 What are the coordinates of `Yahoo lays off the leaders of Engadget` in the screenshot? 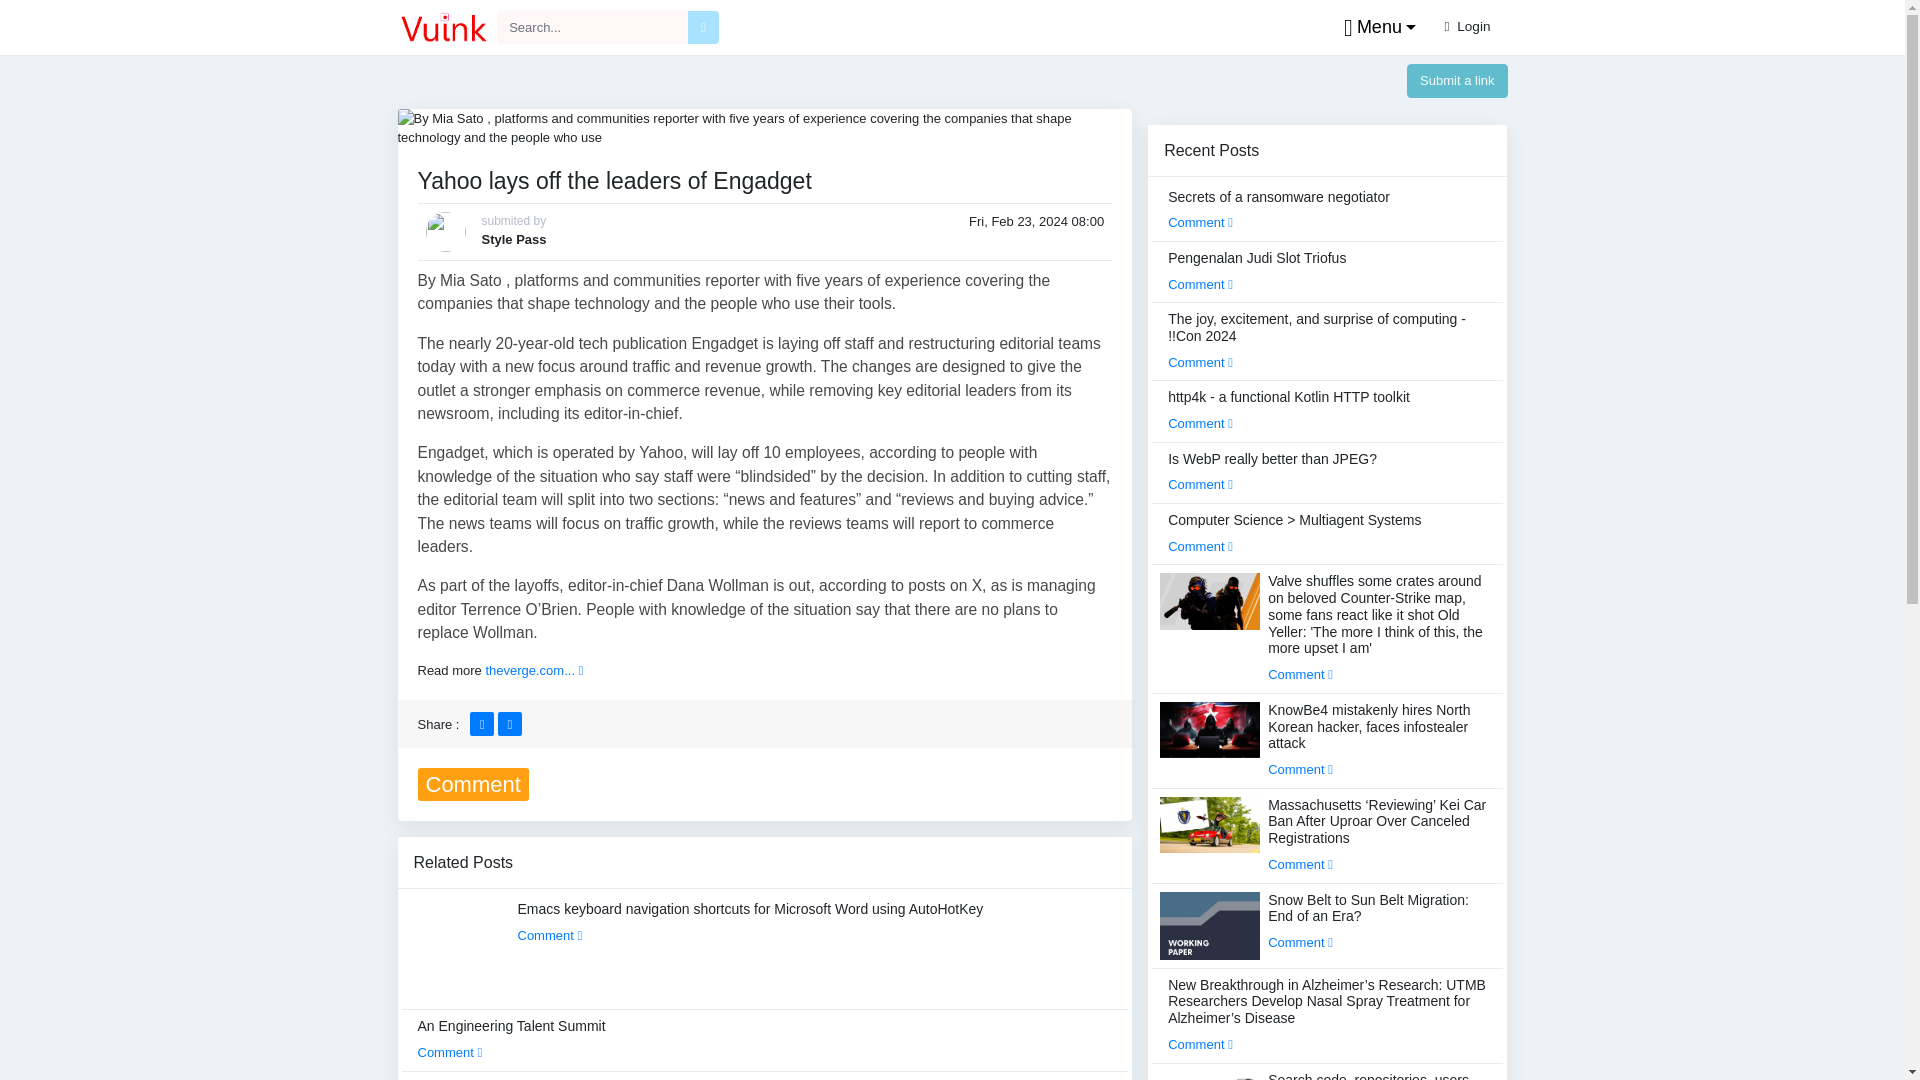 It's located at (764, 127).